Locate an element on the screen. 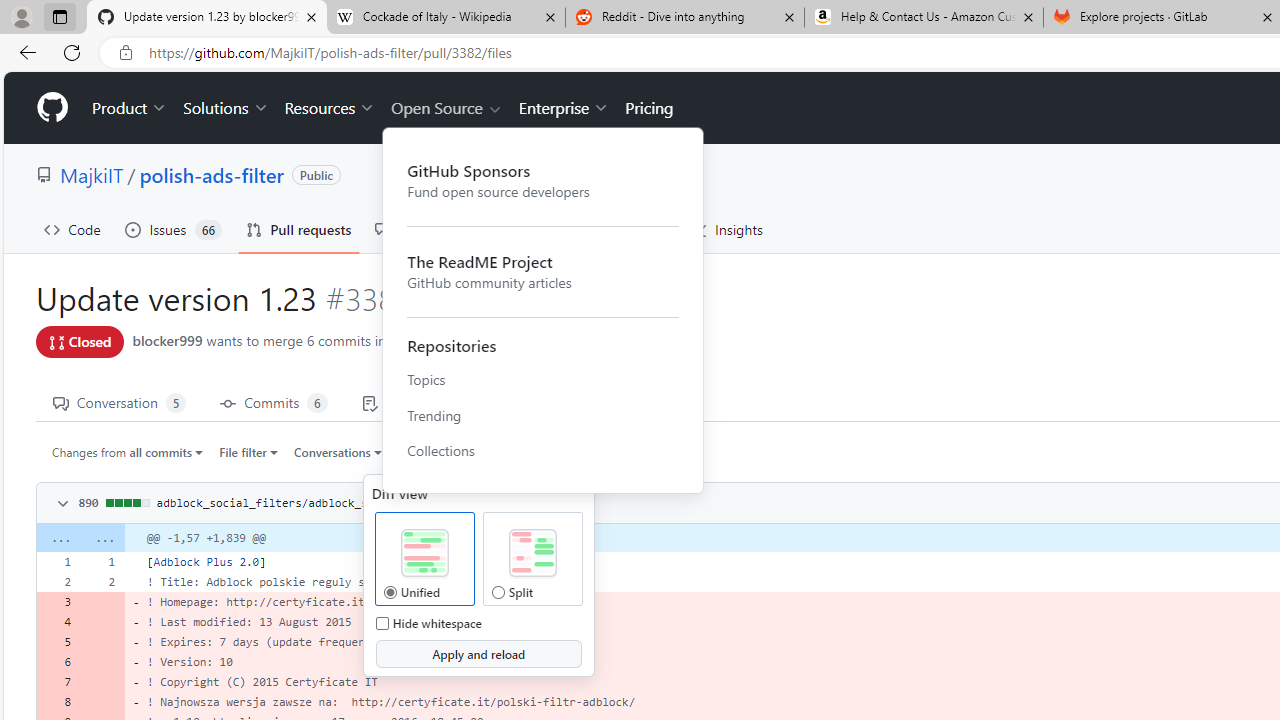  ... is located at coordinates (102, 538).